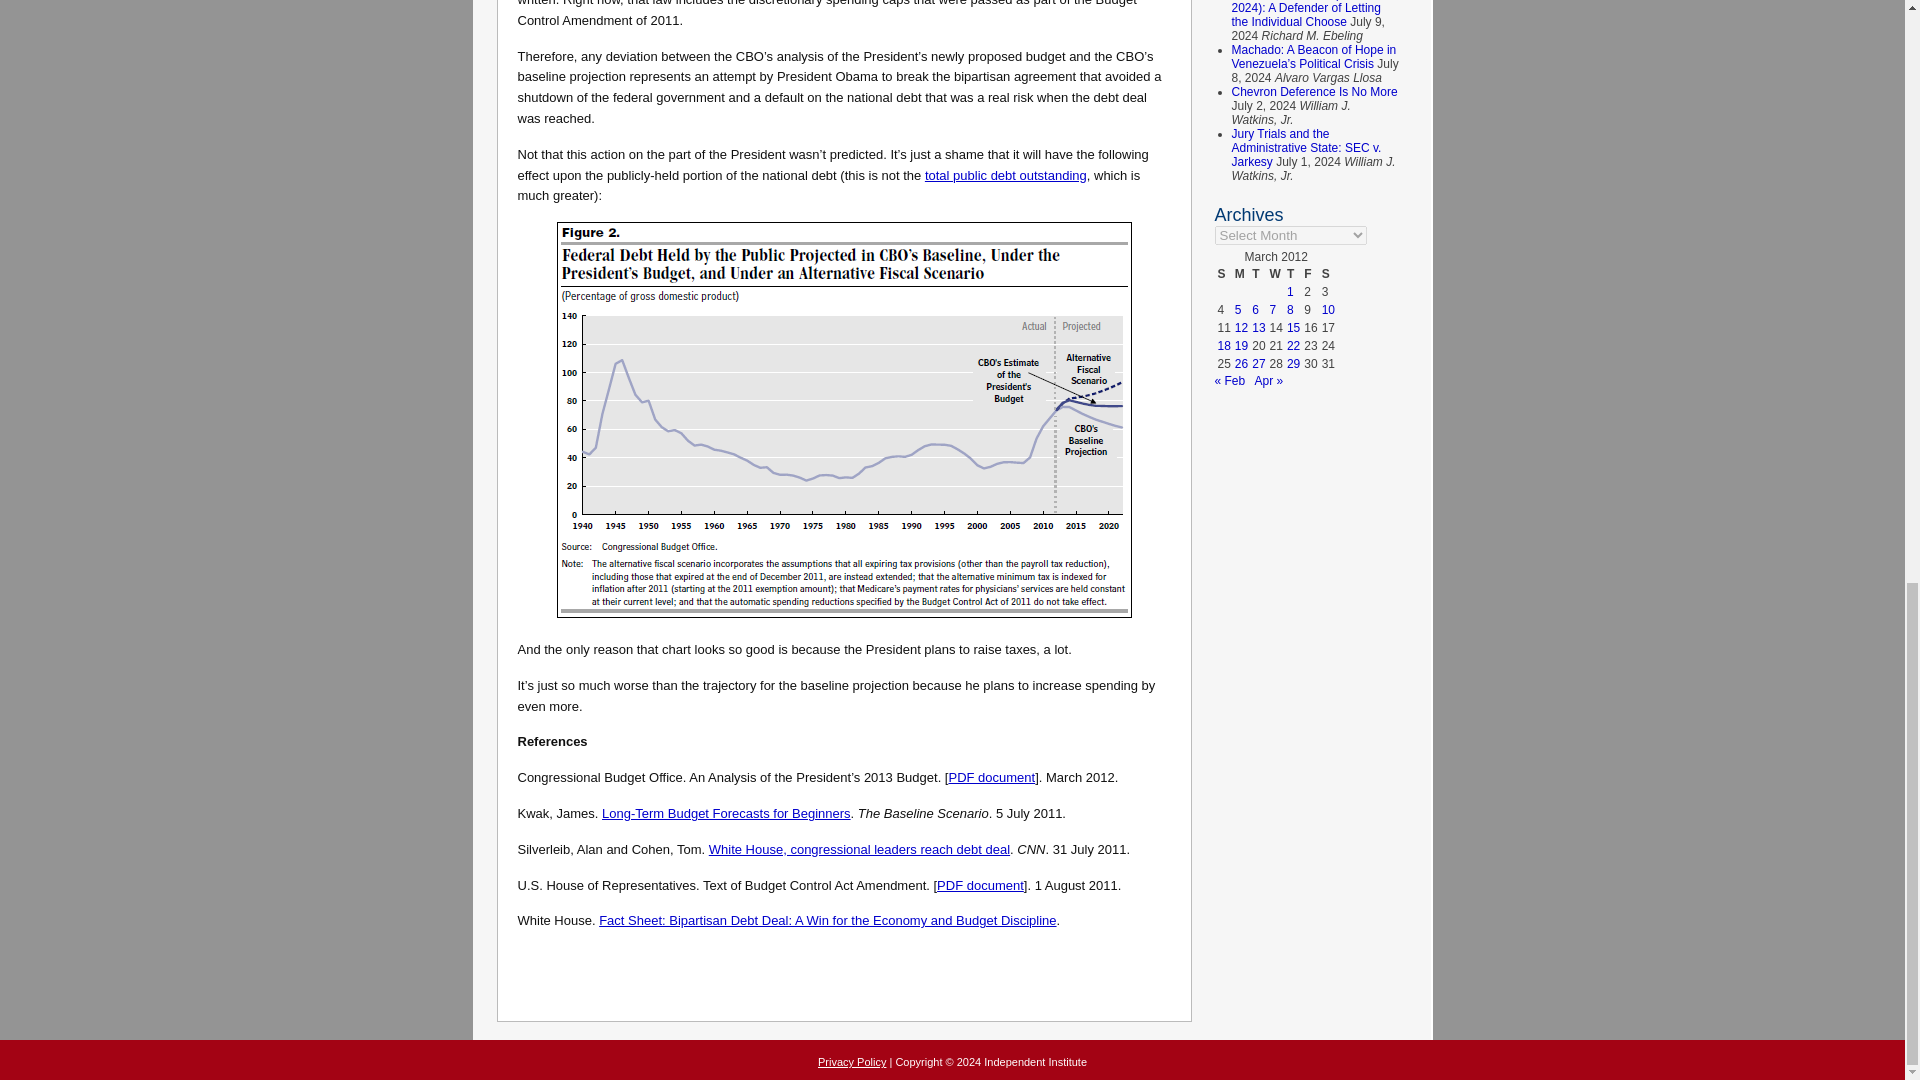 Image resolution: width=1920 pixels, height=1080 pixels. Describe the element at coordinates (1258, 273) in the screenshot. I see `Tuesday` at that location.